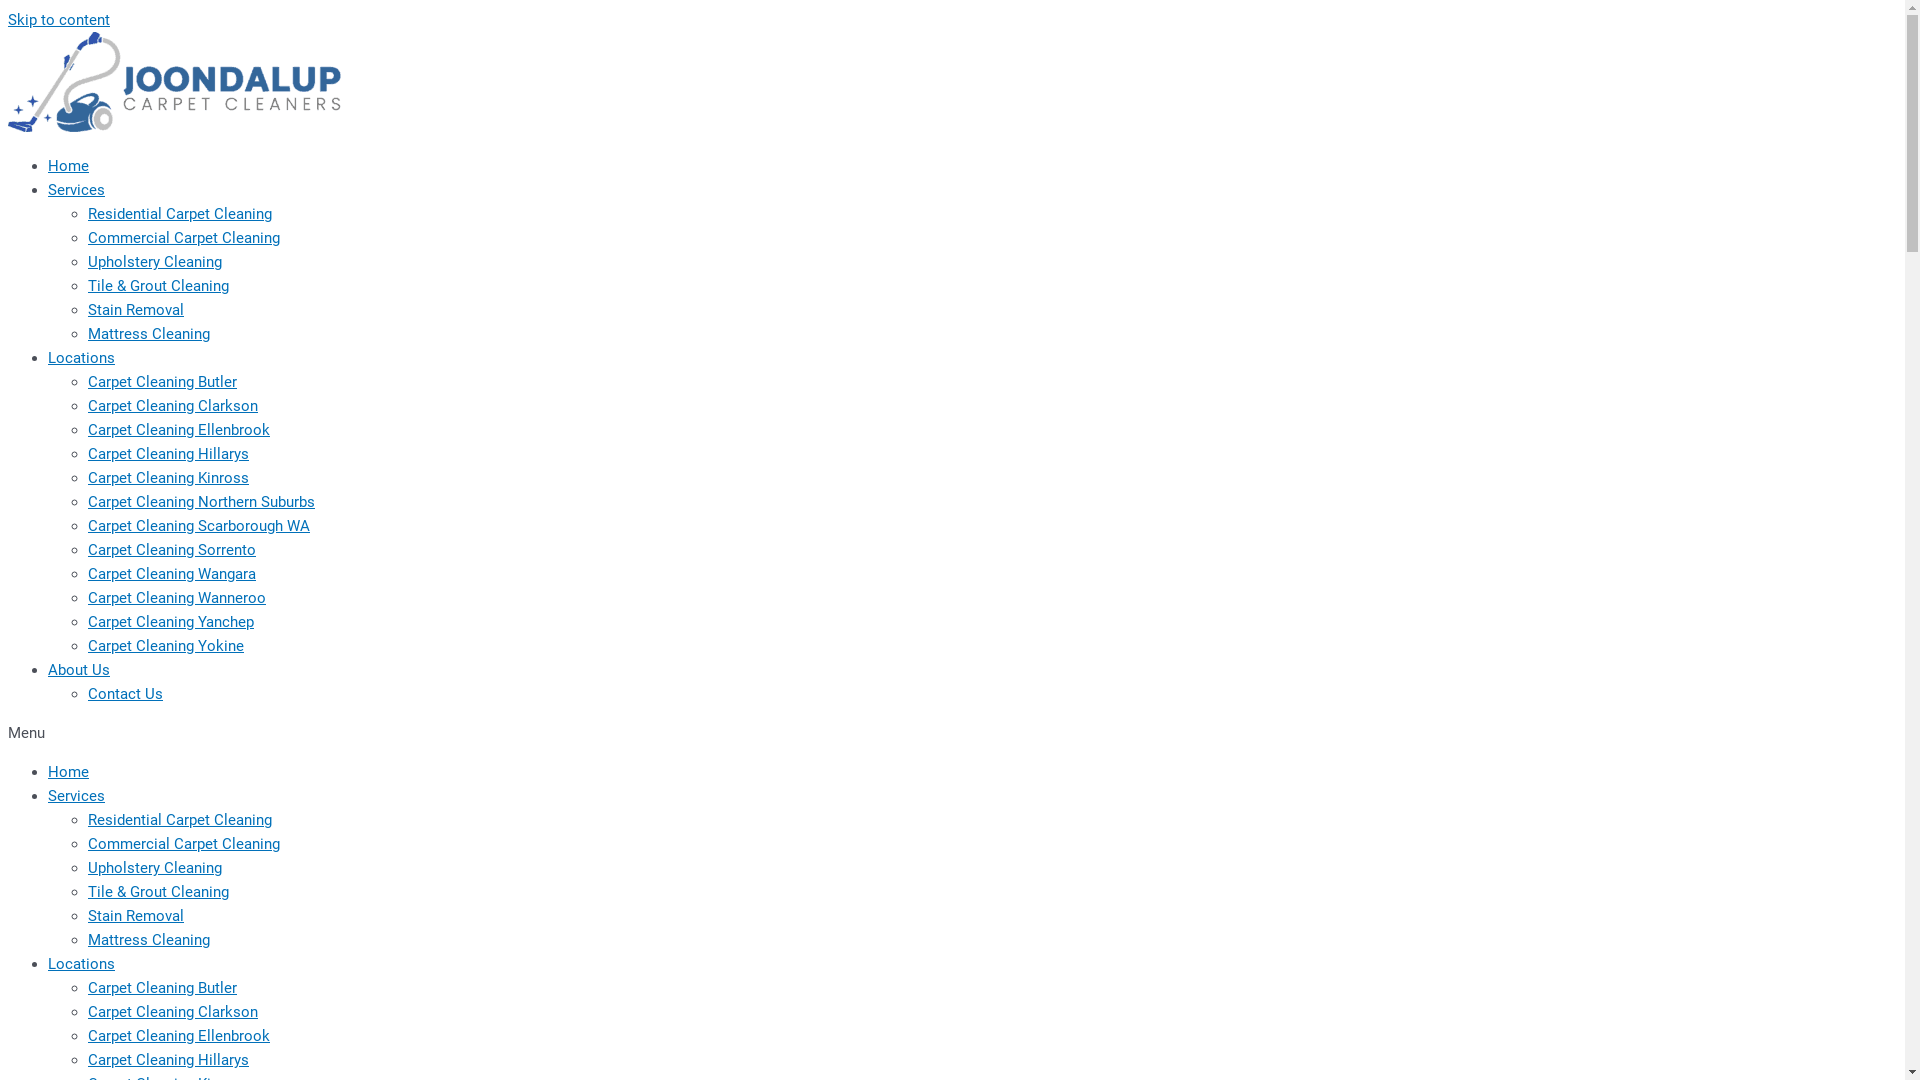 Image resolution: width=1920 pixels, height=1080 pixels. Describe the element at coordinates (82, 358) in the screenshot. I see `Locations` at that location.